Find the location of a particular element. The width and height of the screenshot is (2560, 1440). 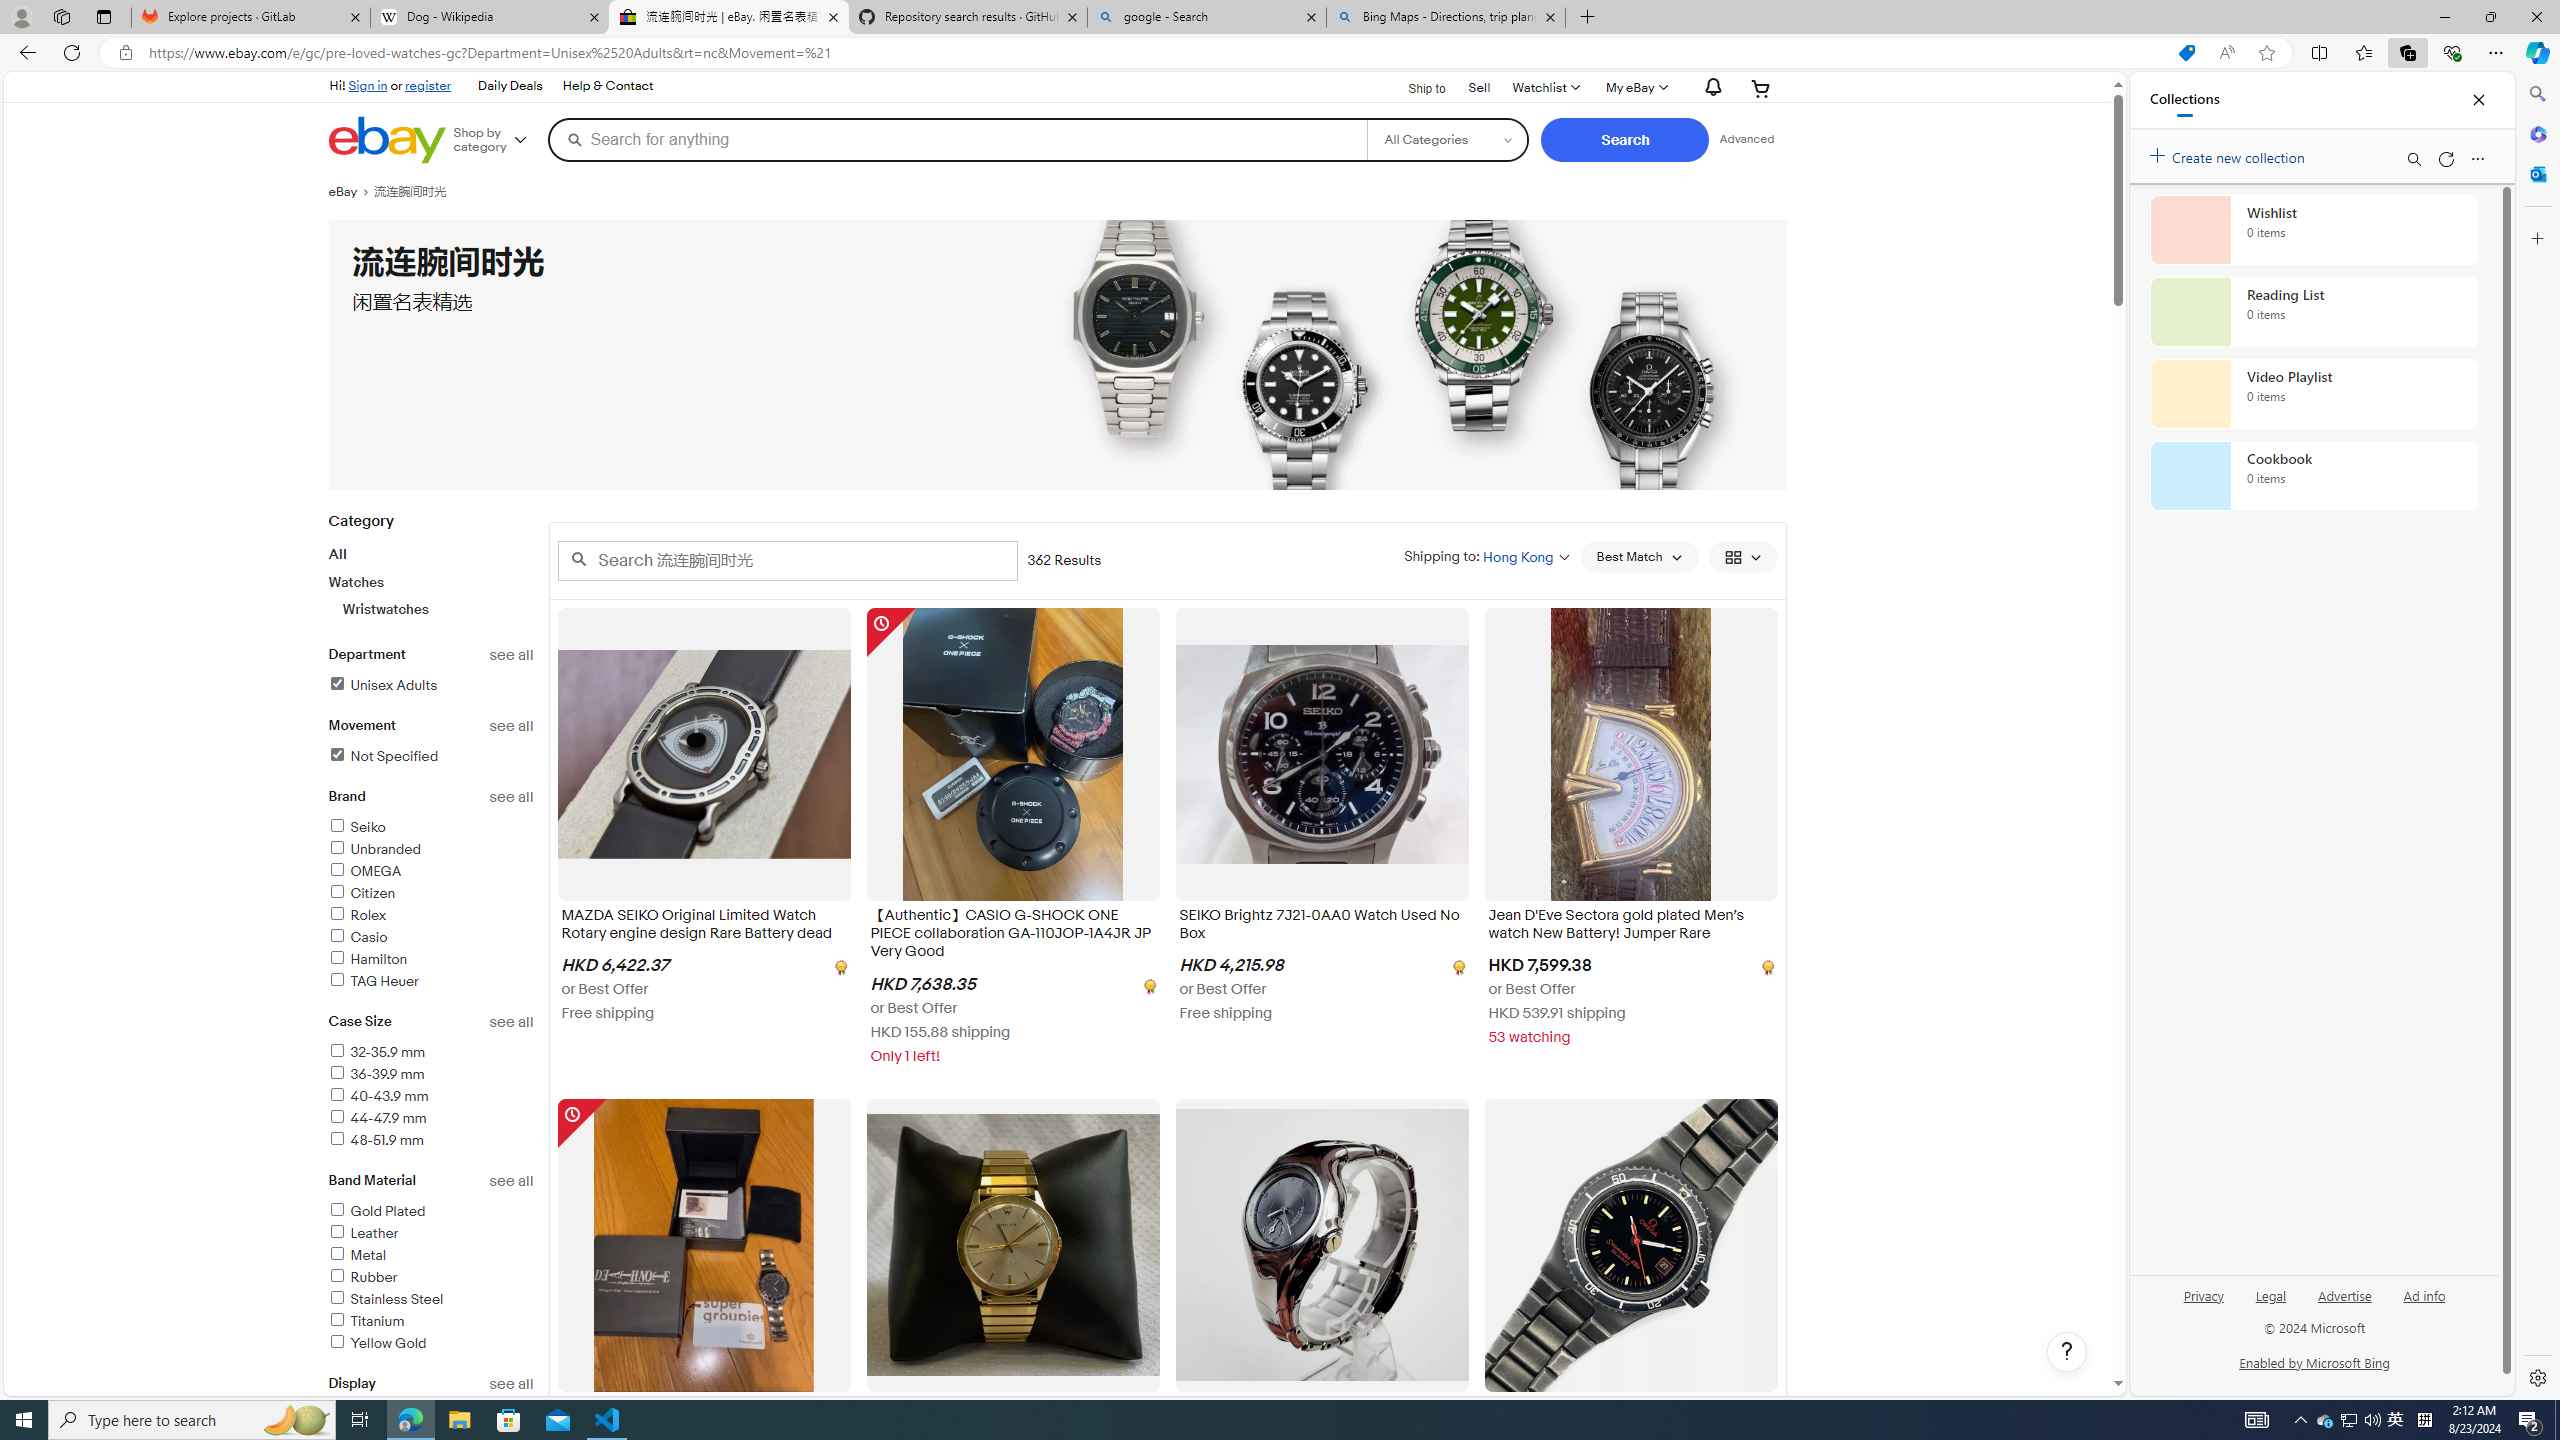

Legal is located at coordinates (2270, 1294).